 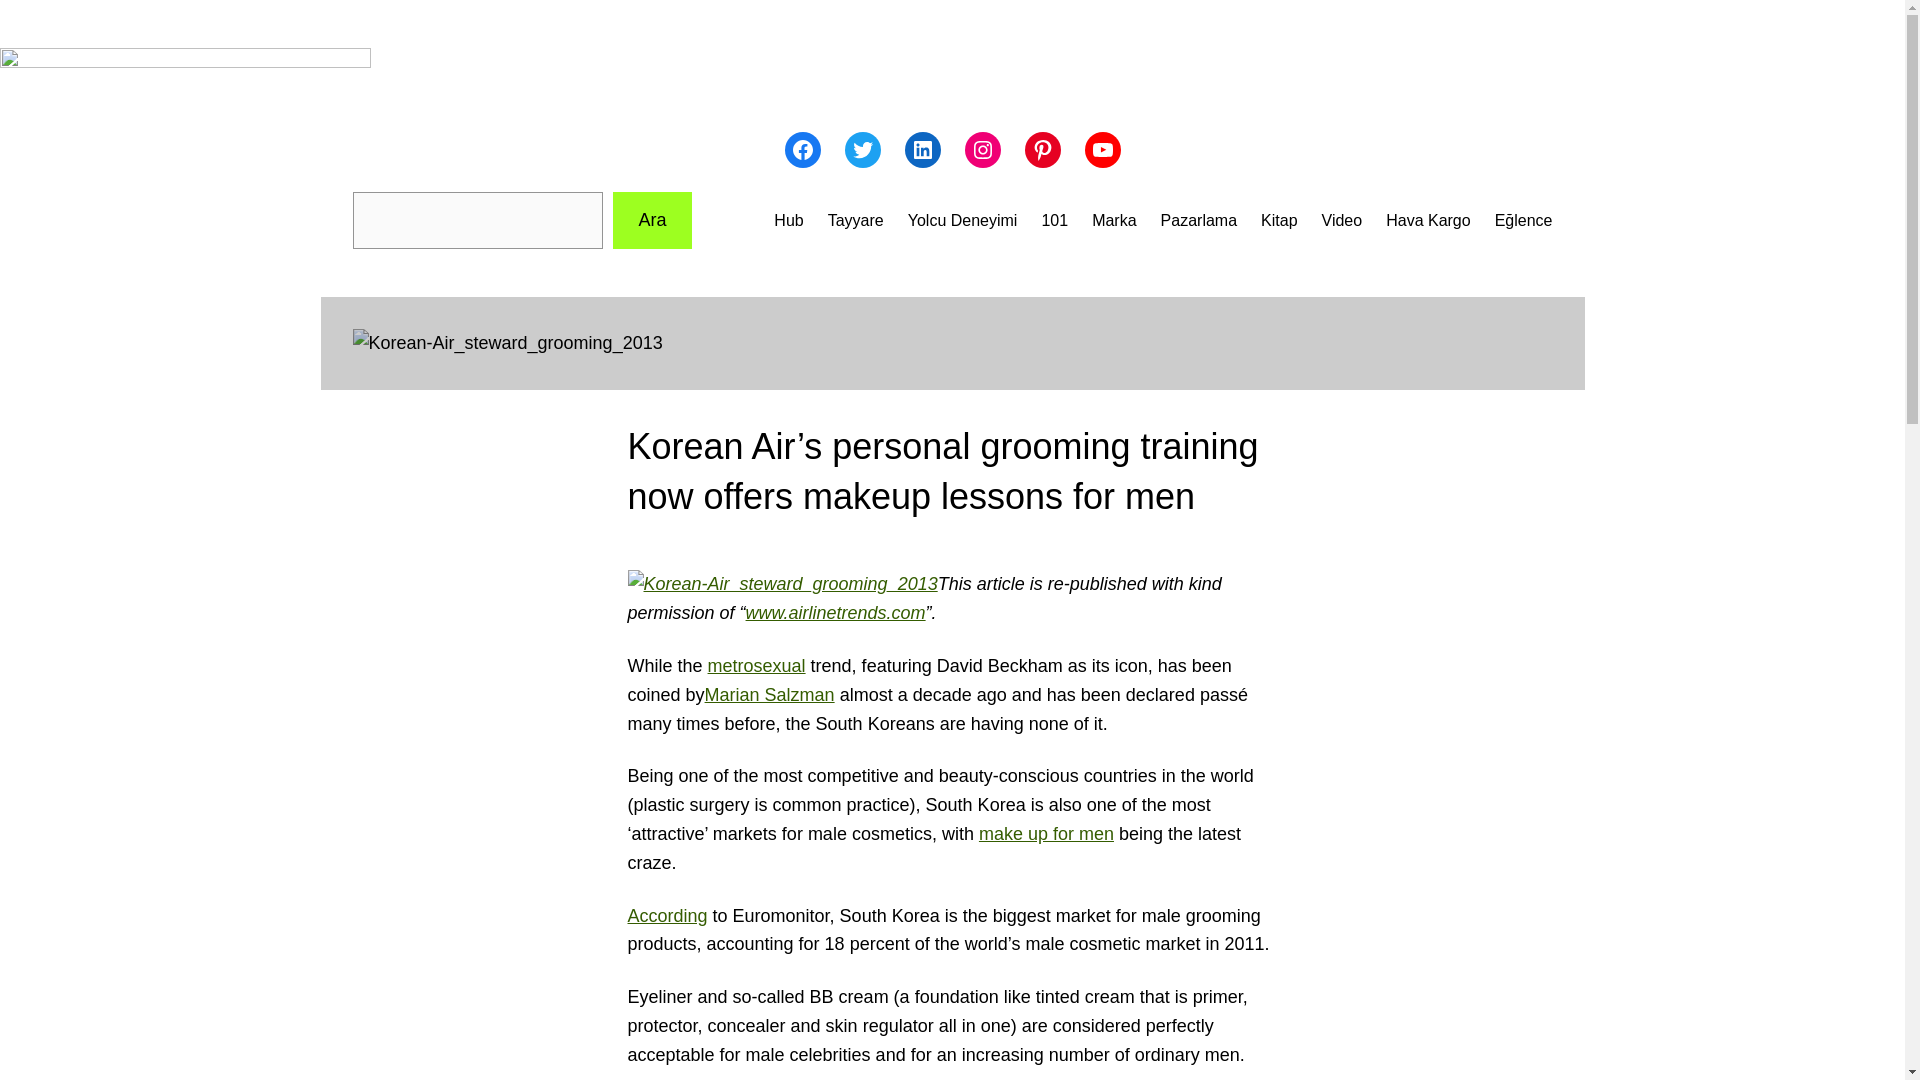 What do you see at coordinates (1342, 221) in the screenshot?
I see `ntttttt` at bounding box center [1342, 221].